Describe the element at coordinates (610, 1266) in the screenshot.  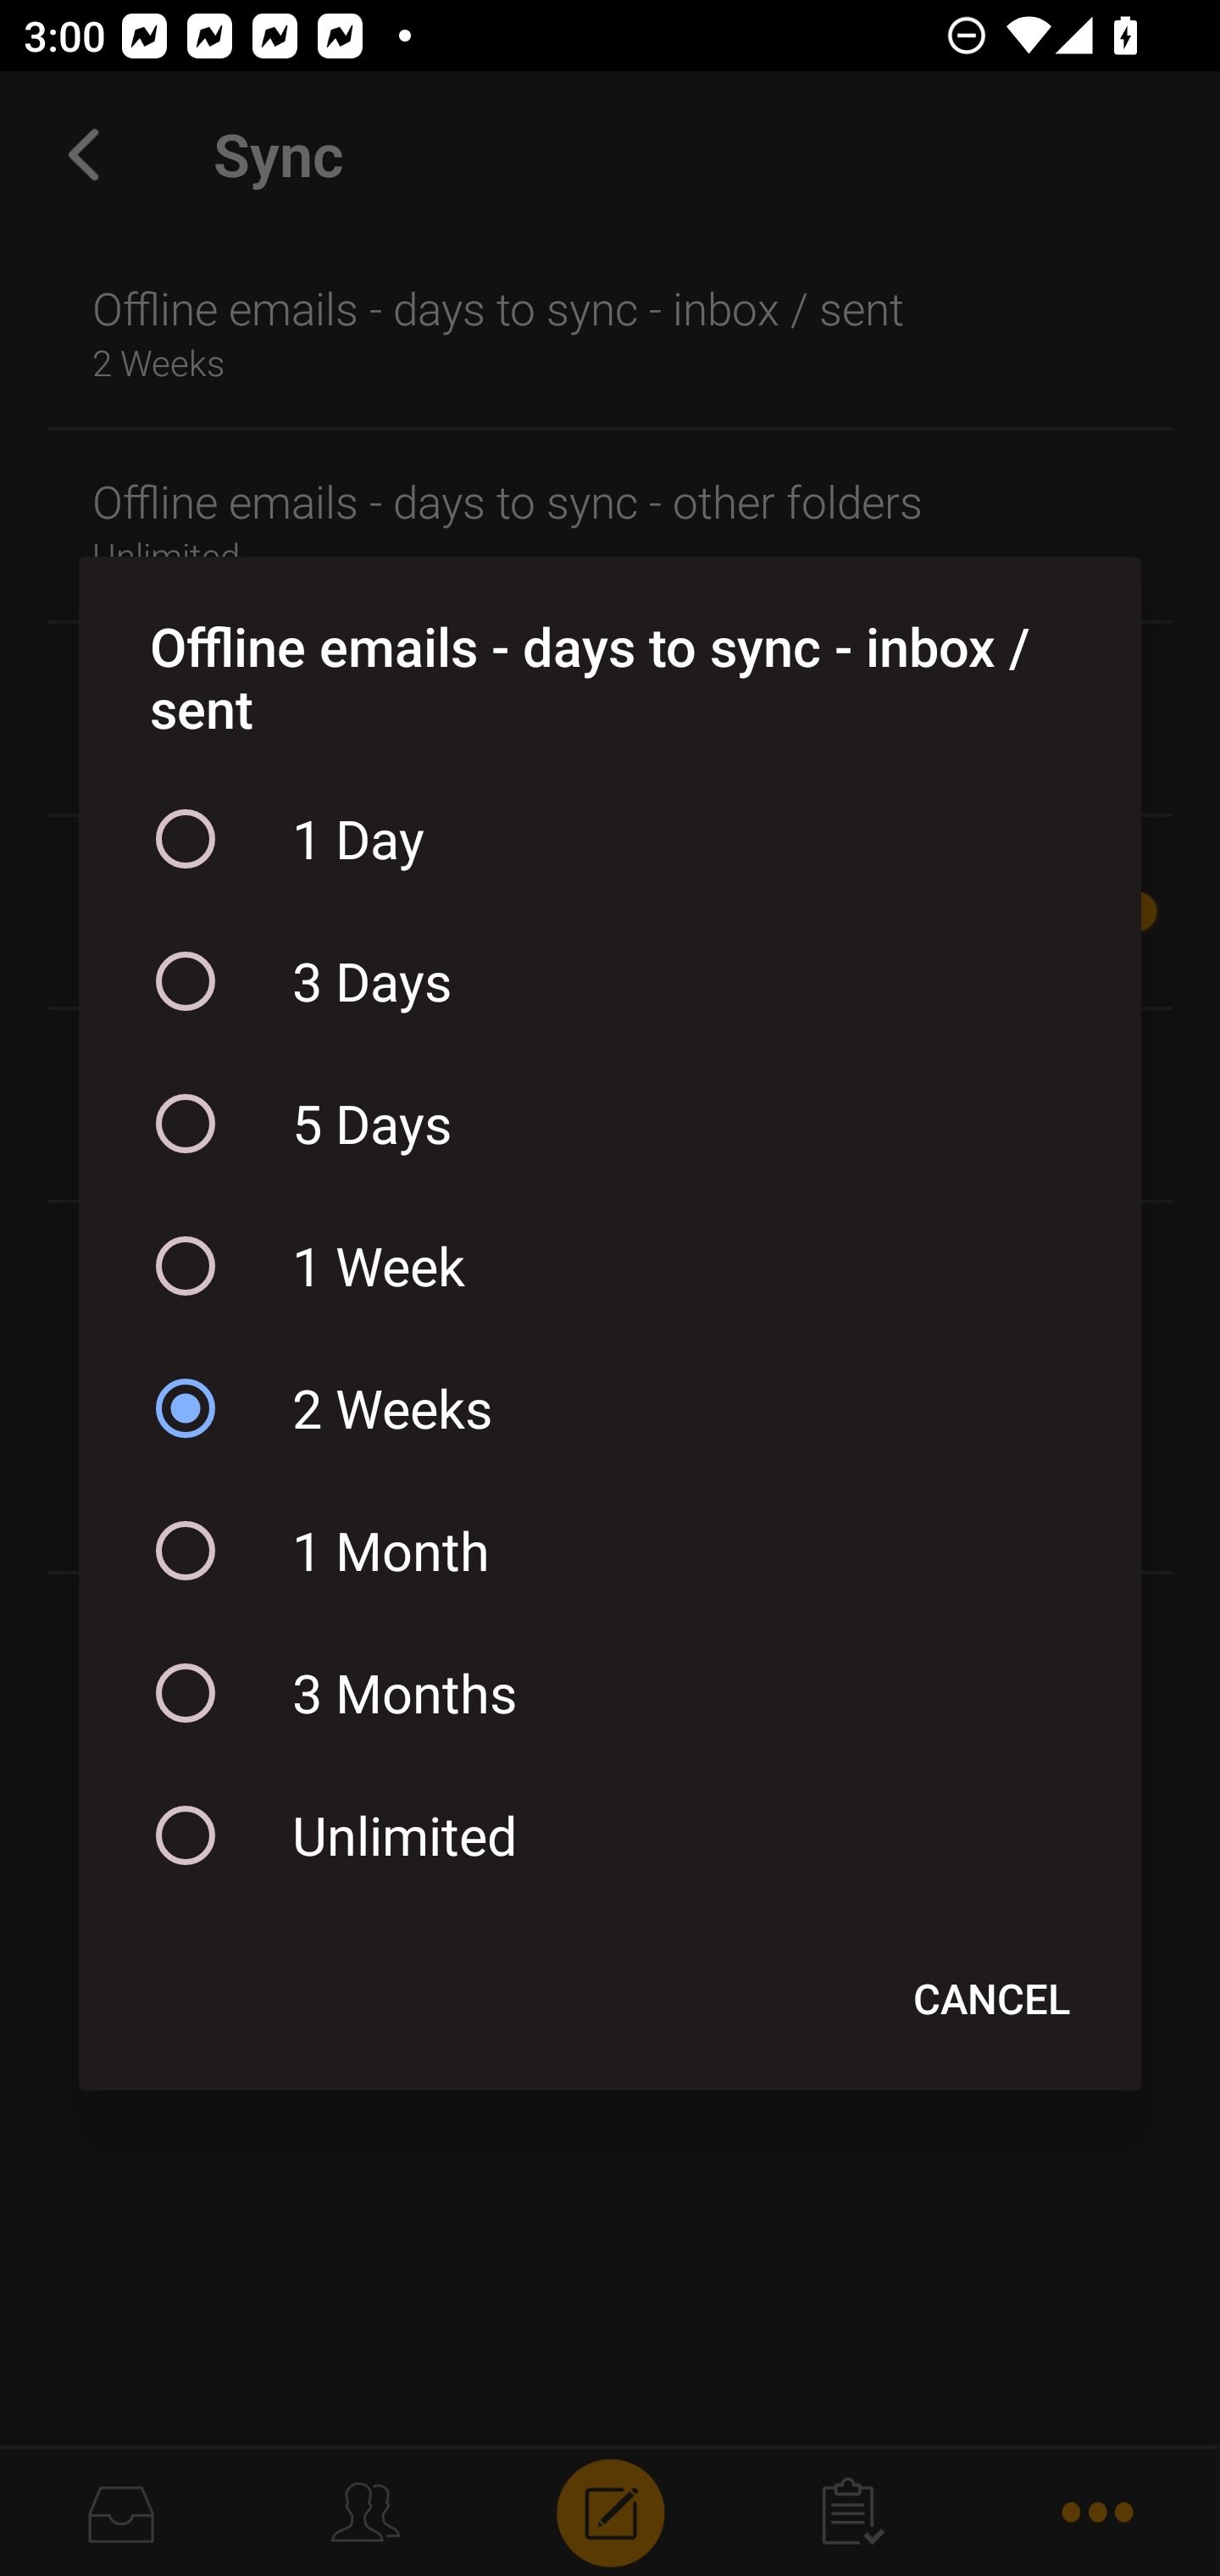
I see `1 Week` at that location.